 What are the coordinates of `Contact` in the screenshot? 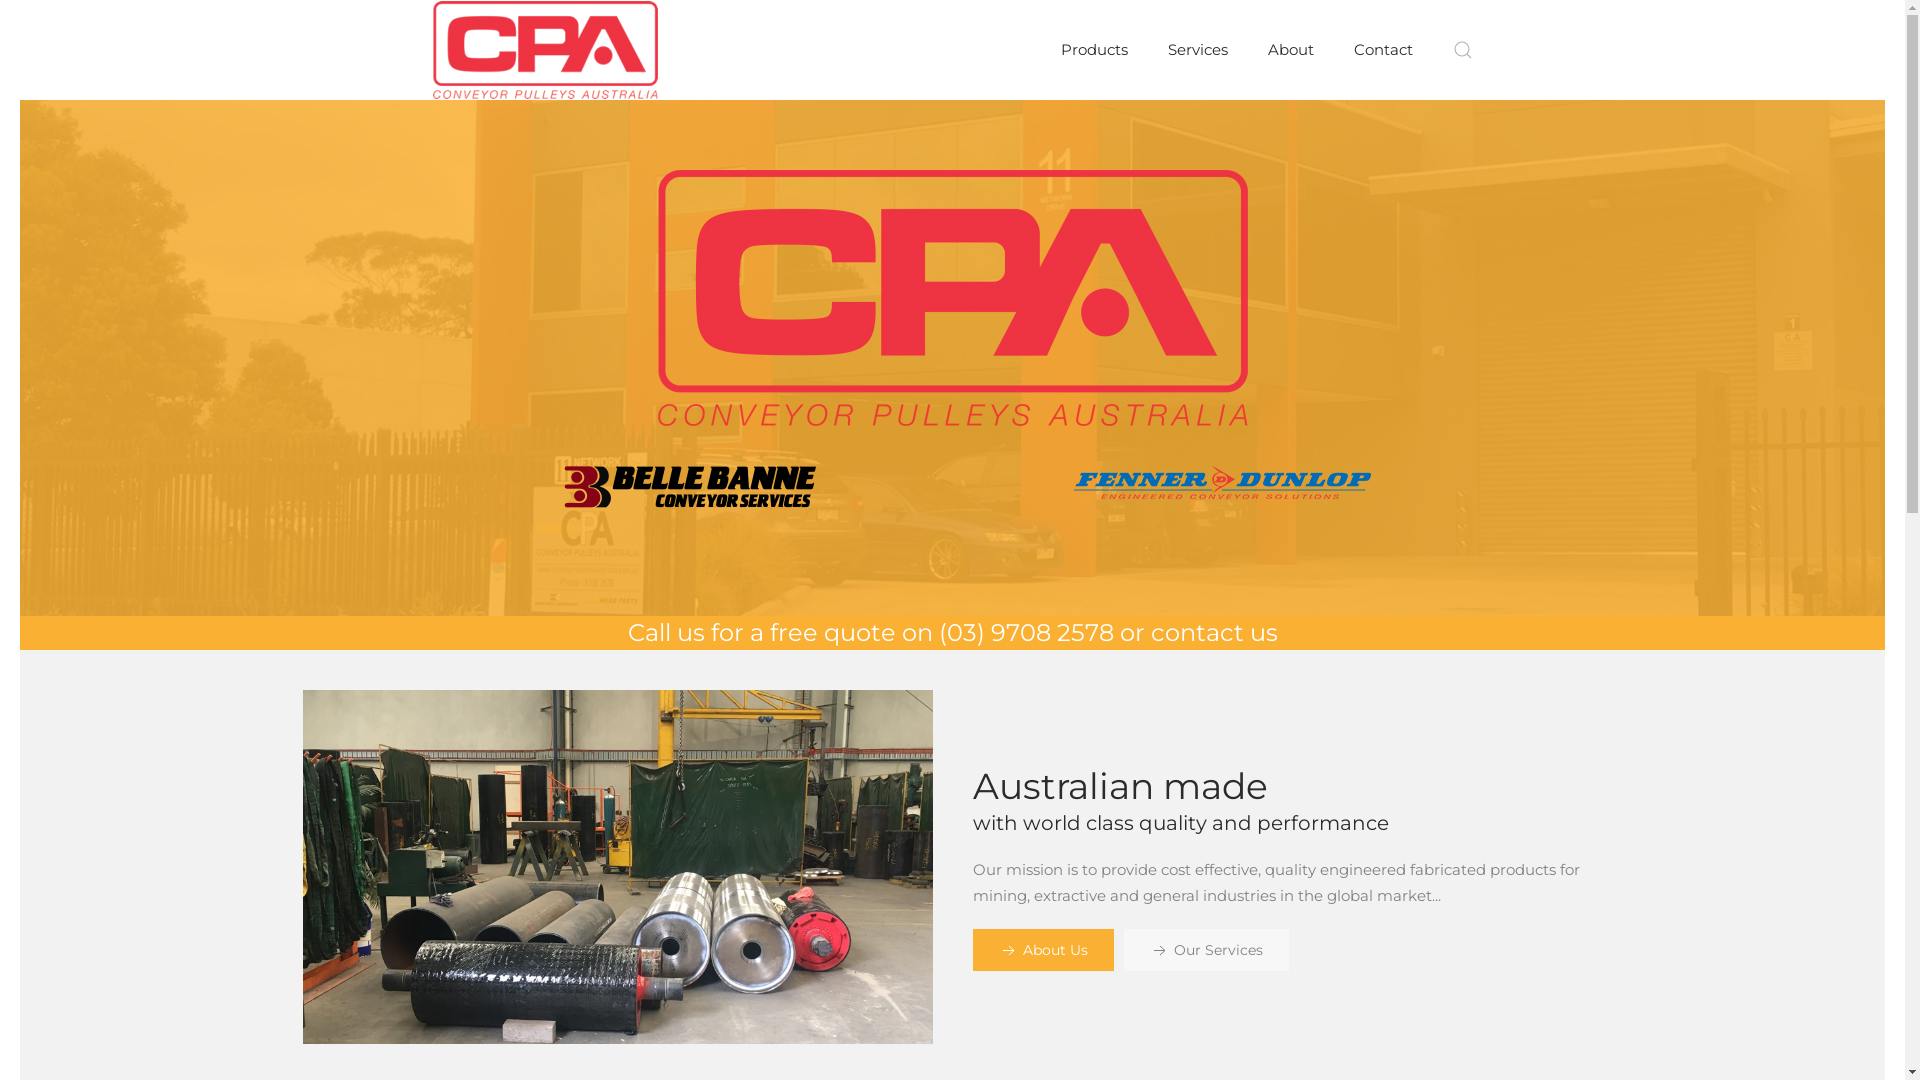 It's located at (1384, 50).